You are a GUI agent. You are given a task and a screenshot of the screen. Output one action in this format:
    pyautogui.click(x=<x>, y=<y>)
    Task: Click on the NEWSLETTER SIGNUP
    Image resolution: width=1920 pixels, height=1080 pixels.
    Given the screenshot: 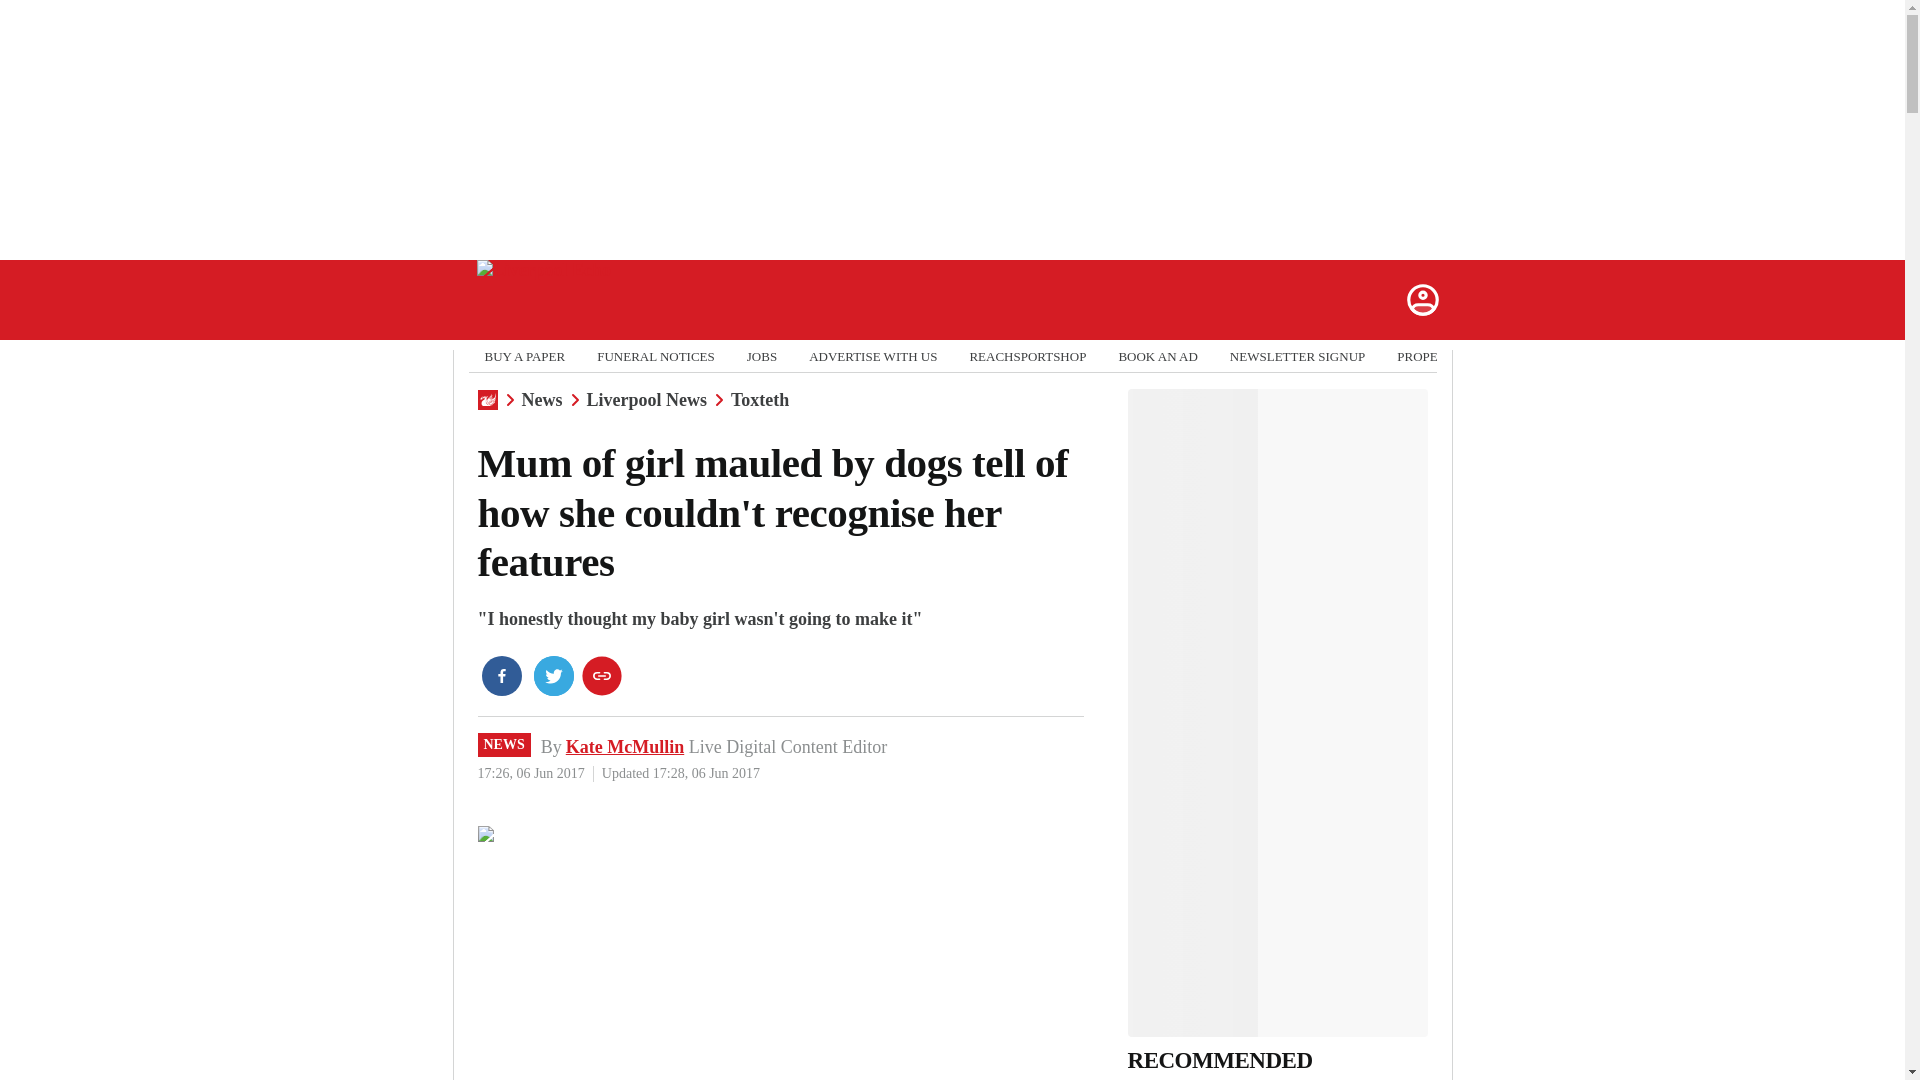 What is the action you would take?
    pyautogui.click(x=1298, y=356)
    